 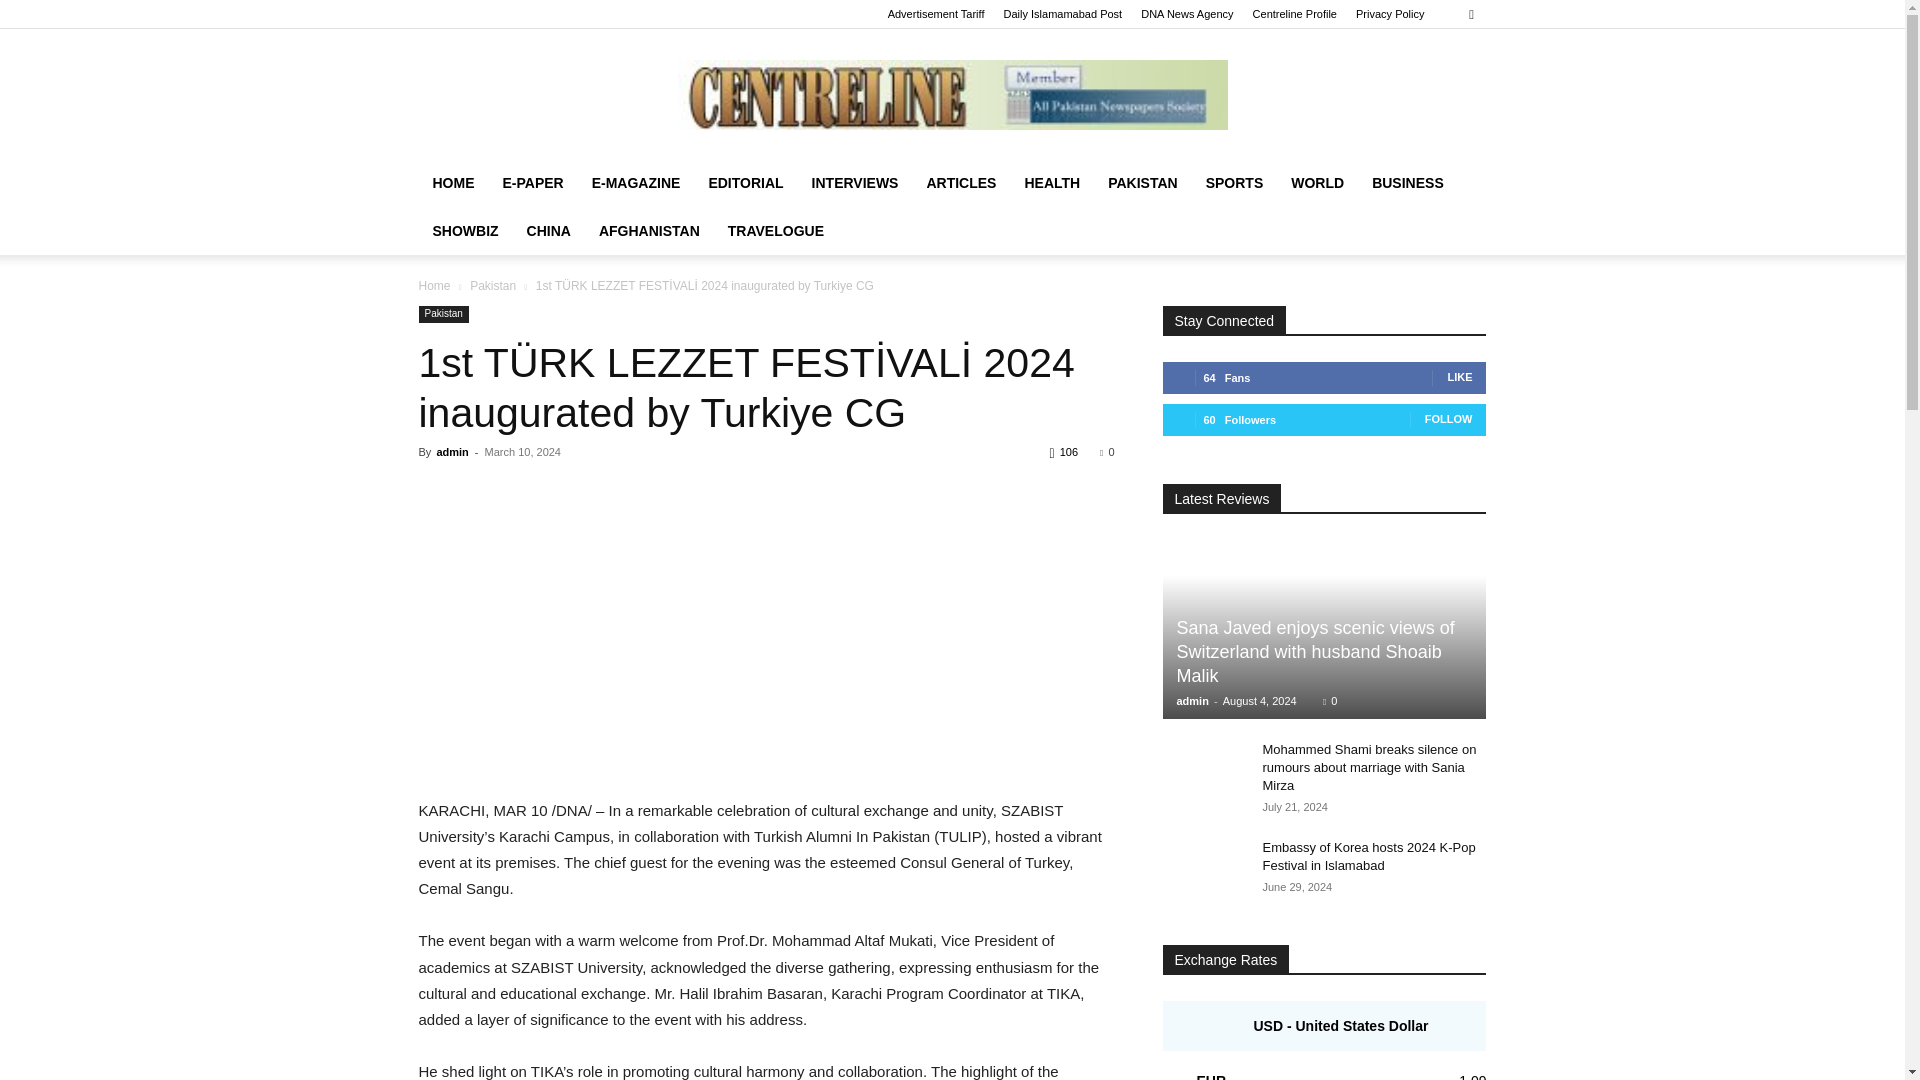 I want to click on Search, so click(x=1430, y=85).